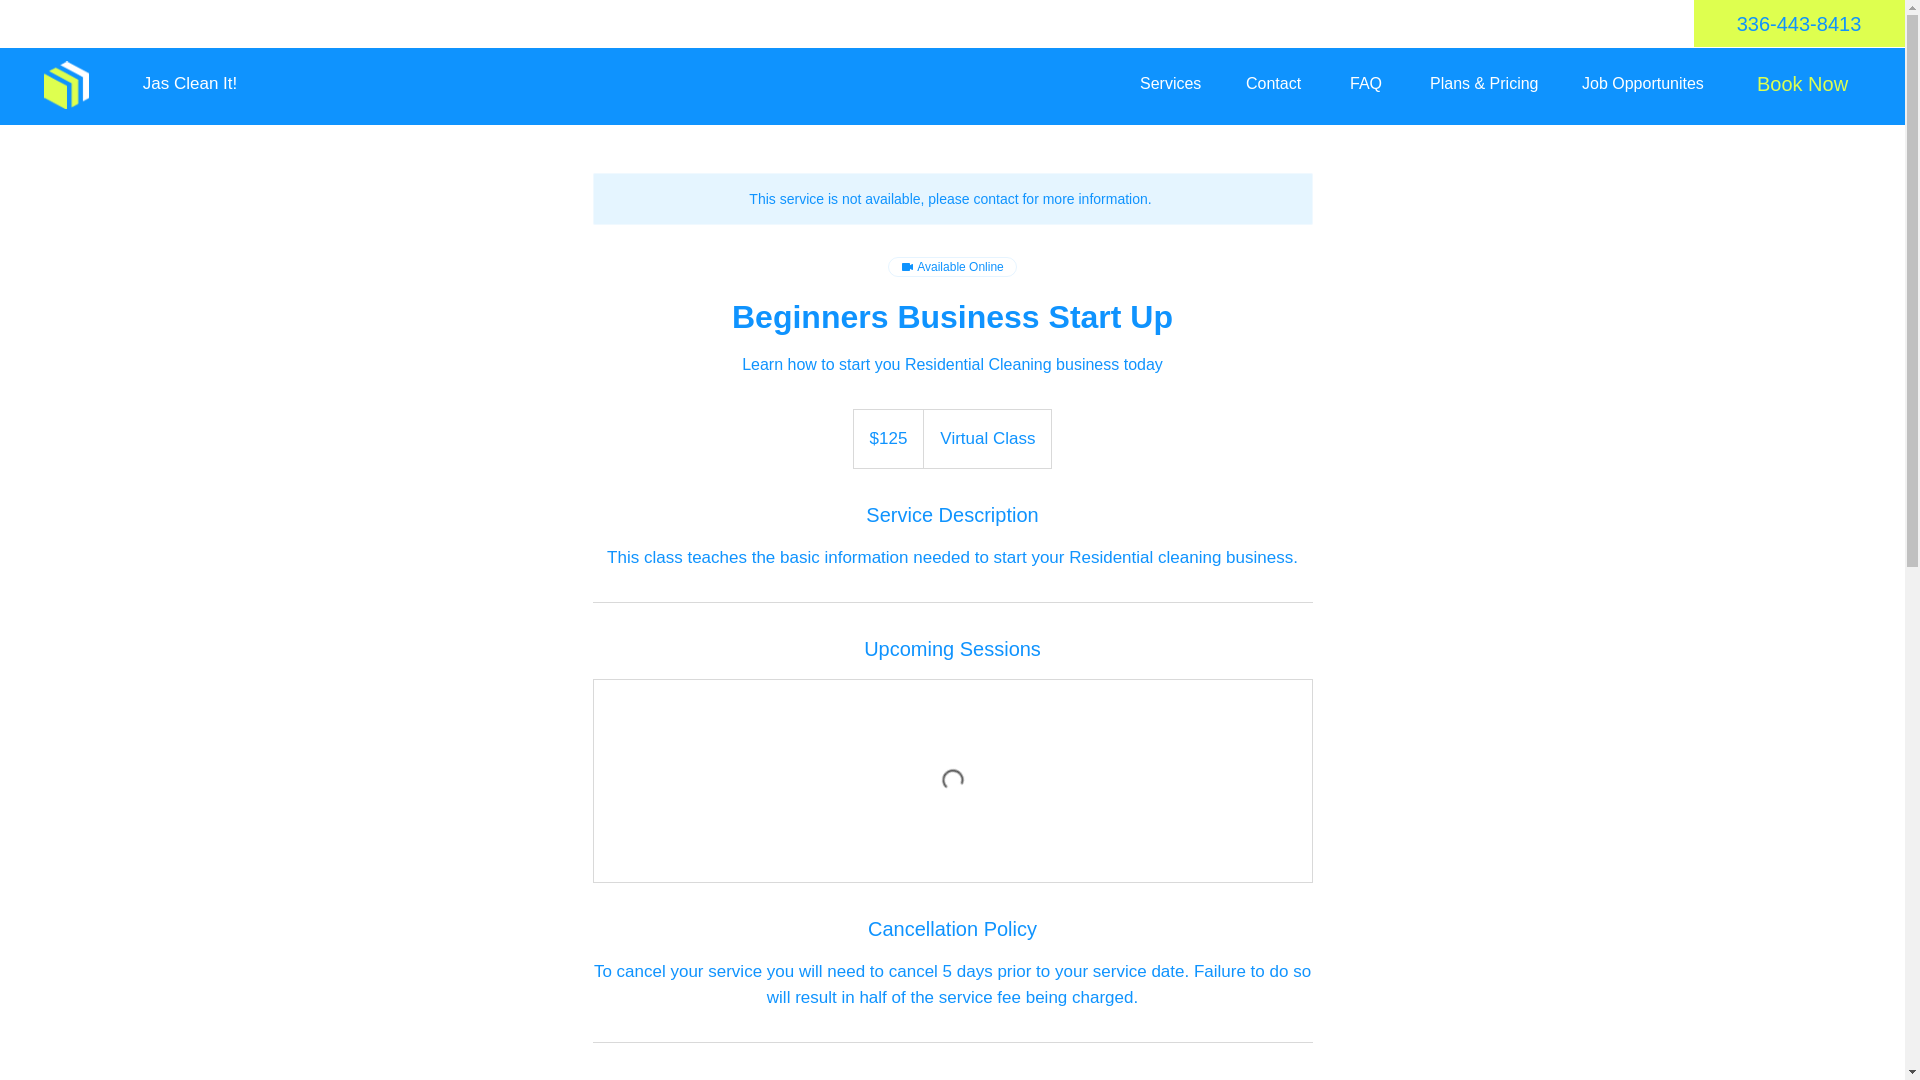 The width and height of the screenshot is (1920, 1080). What do you see at coordinates (1374, 84) in the screenshot?
I see `FAQ` at bounding box center [1374, 84].